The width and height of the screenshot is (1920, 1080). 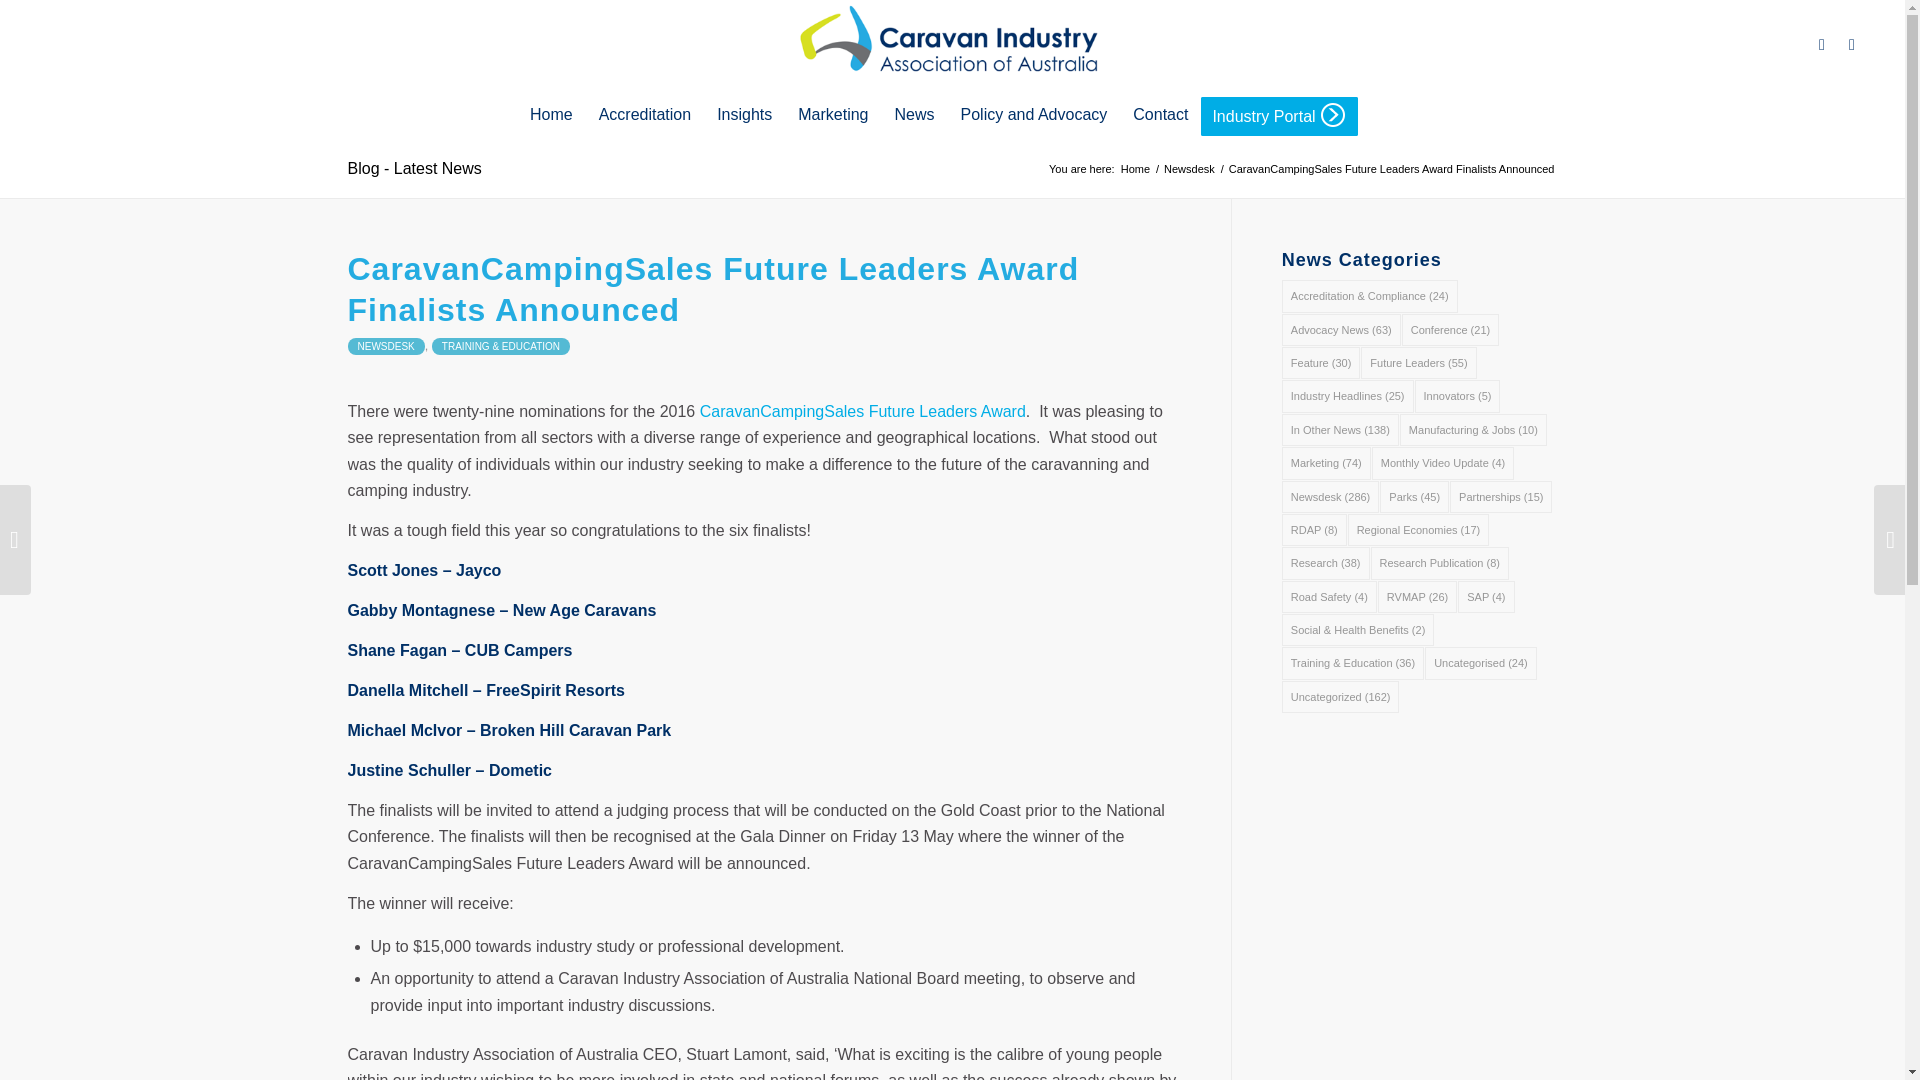 What do you see at coordinates (414, 168) in the screenshot?
I see `Permanent Link: Blog - Latest News` at bounding box center [414, 168].